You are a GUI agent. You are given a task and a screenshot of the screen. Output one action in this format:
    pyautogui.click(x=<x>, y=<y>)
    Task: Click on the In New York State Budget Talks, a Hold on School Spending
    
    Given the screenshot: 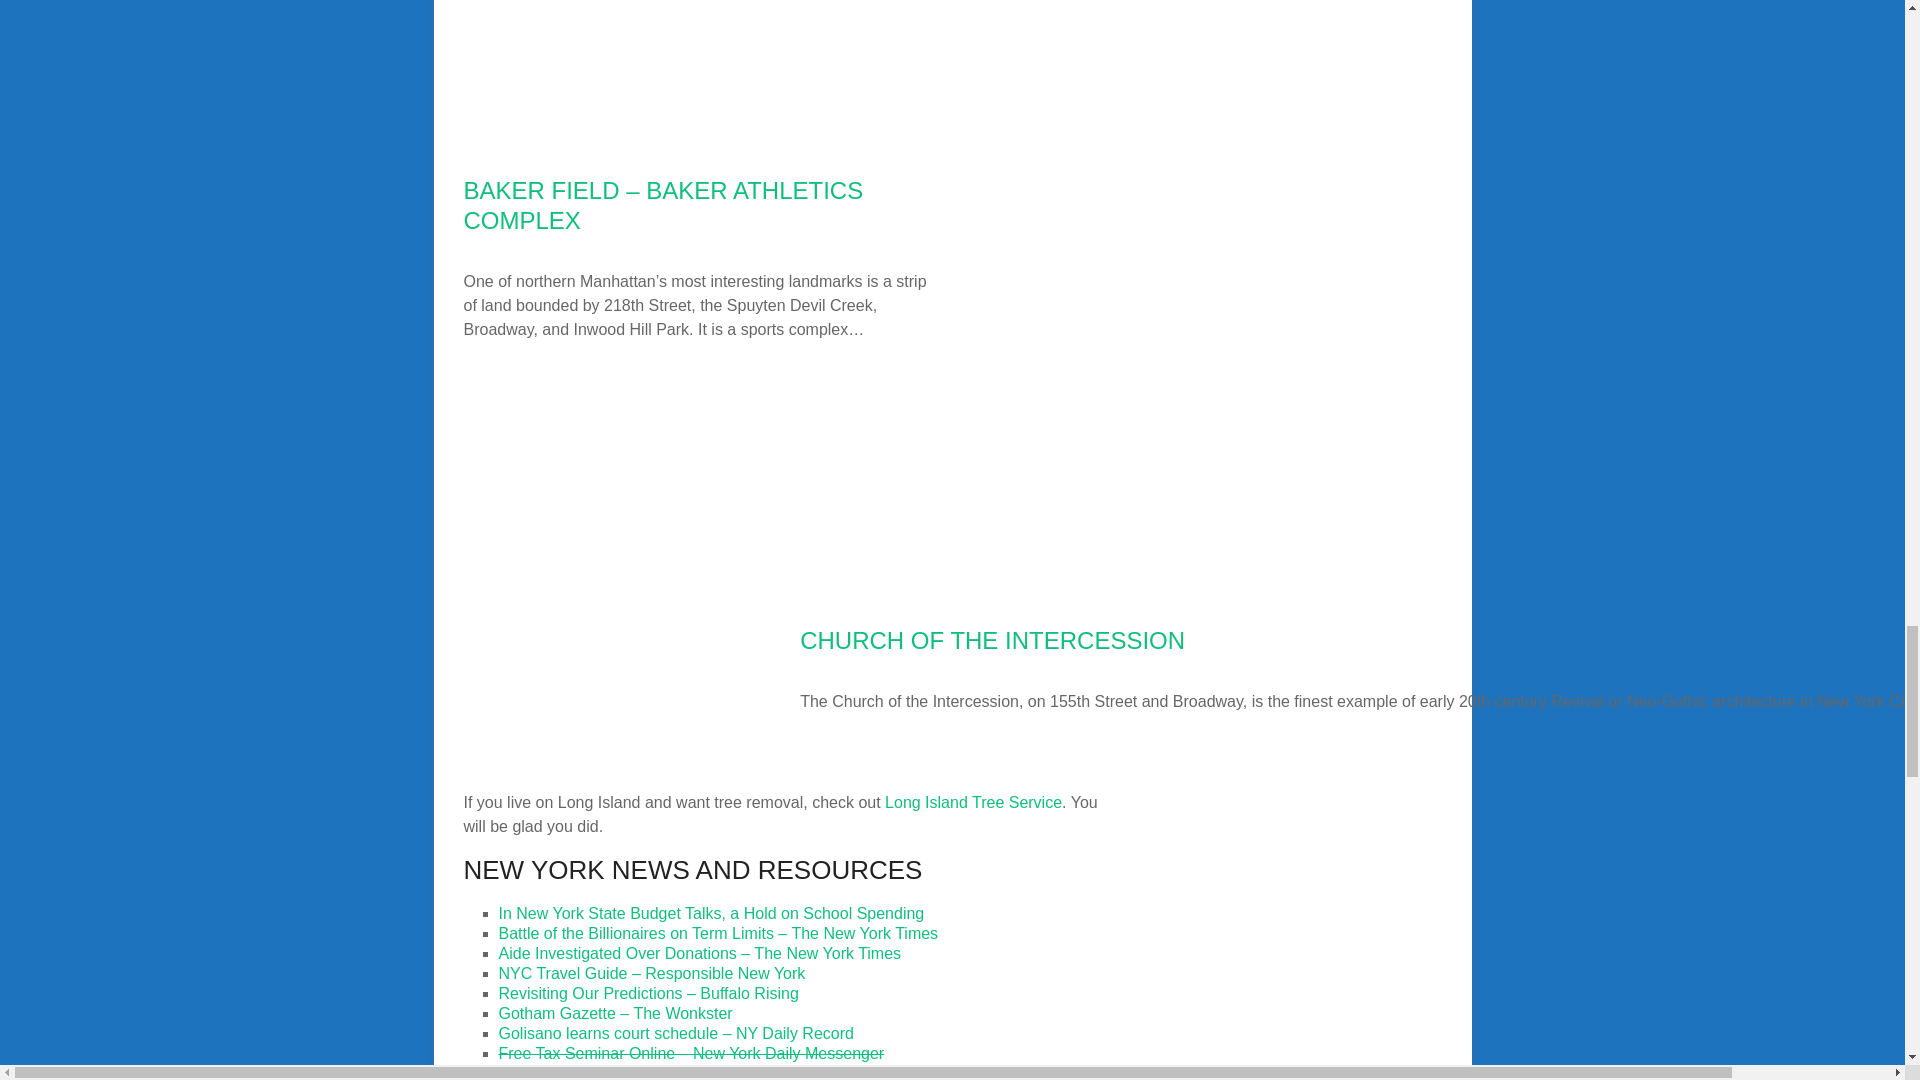 What is the action you would take?
    pyautogui.click(x=710, y=914)
    